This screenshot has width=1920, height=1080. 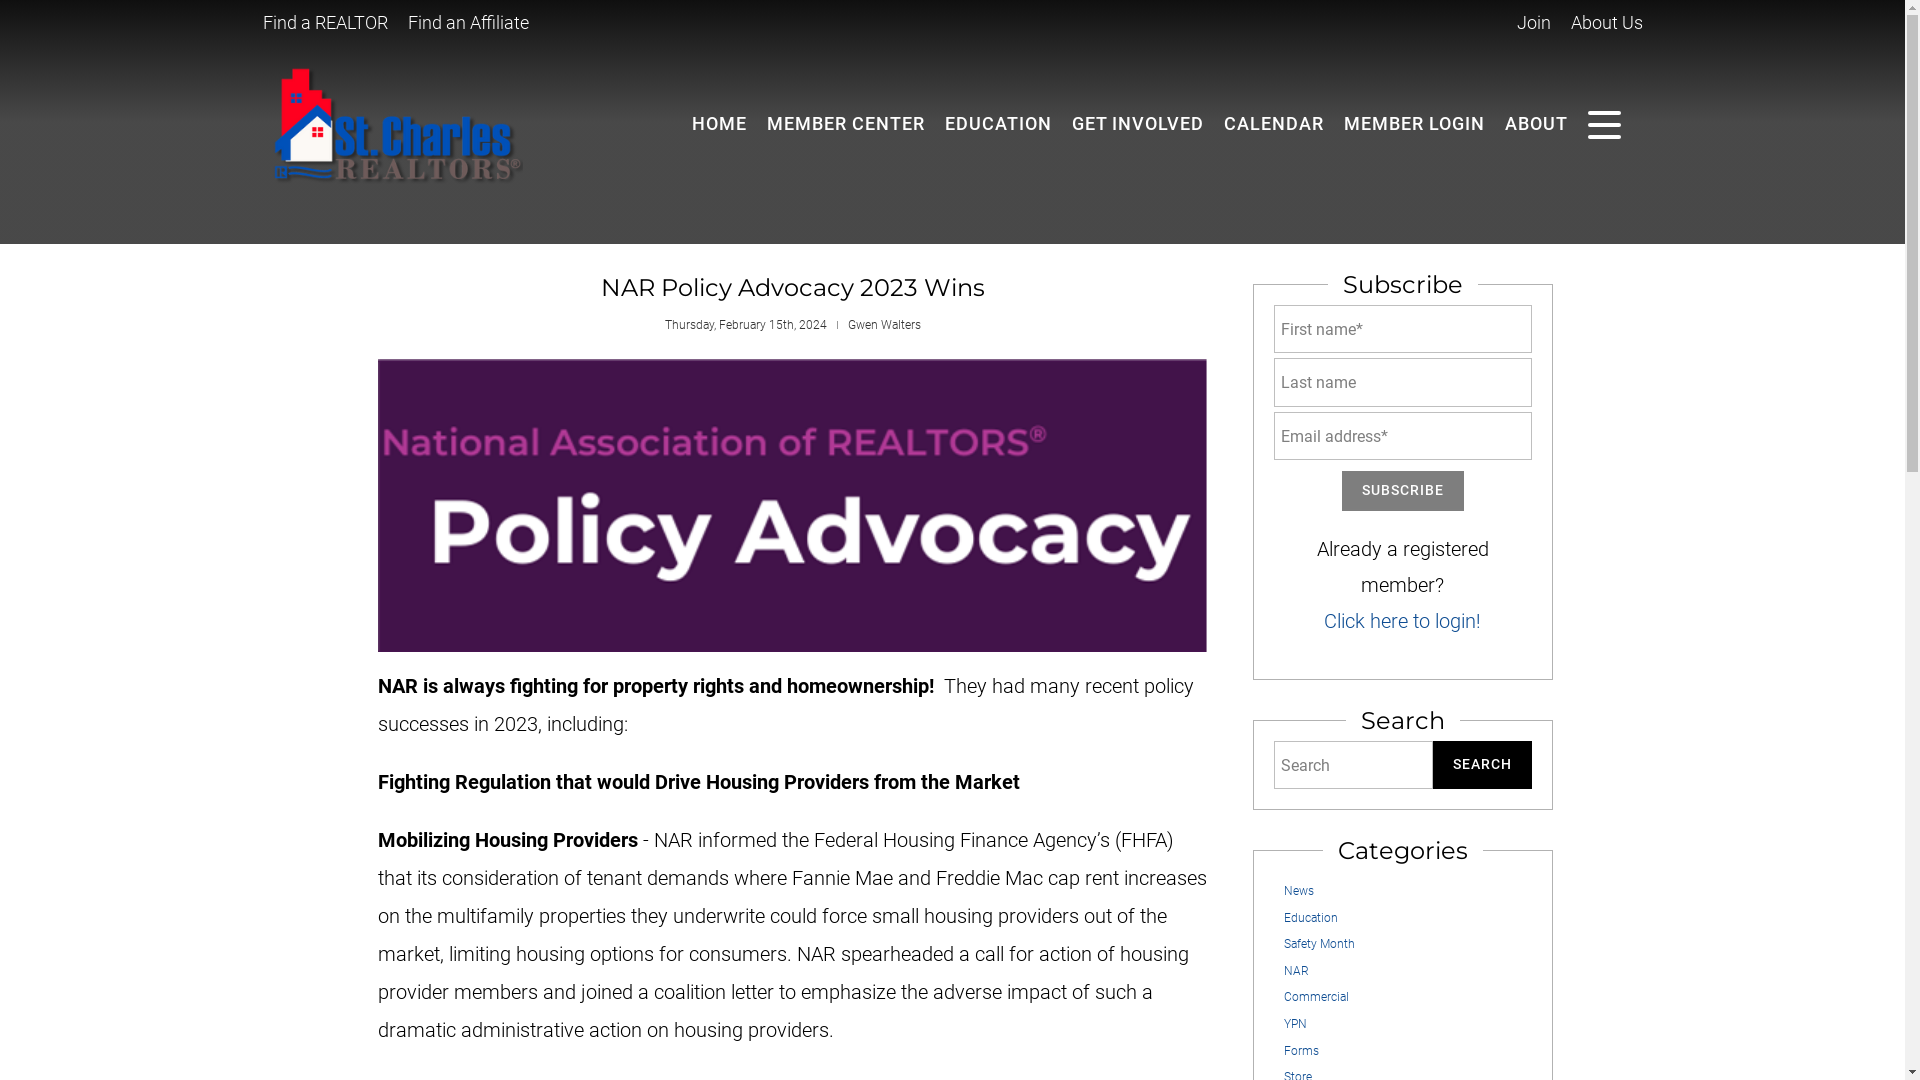 What do you see at coordinates (1481, 764) in the screenshot?
I see `Search` at bounding box center [1481, 764].